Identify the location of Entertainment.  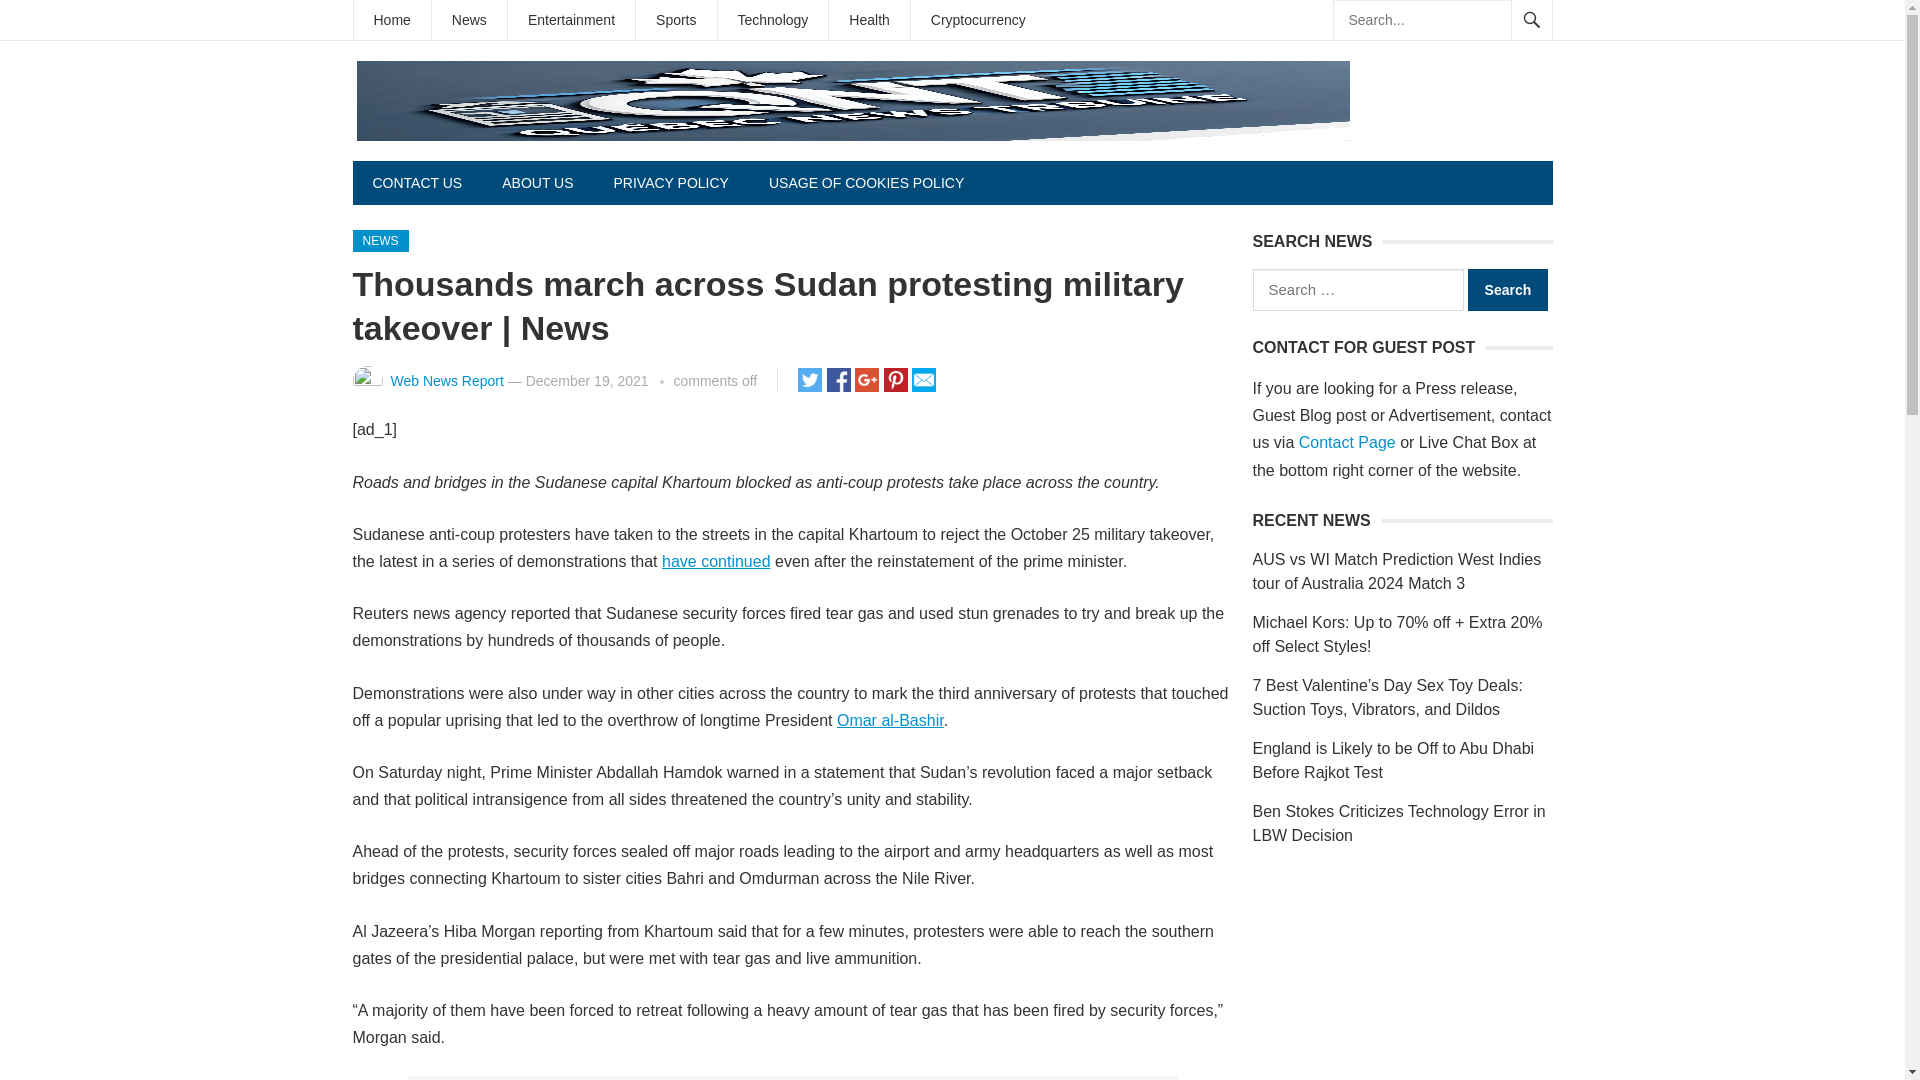
(572, 20).